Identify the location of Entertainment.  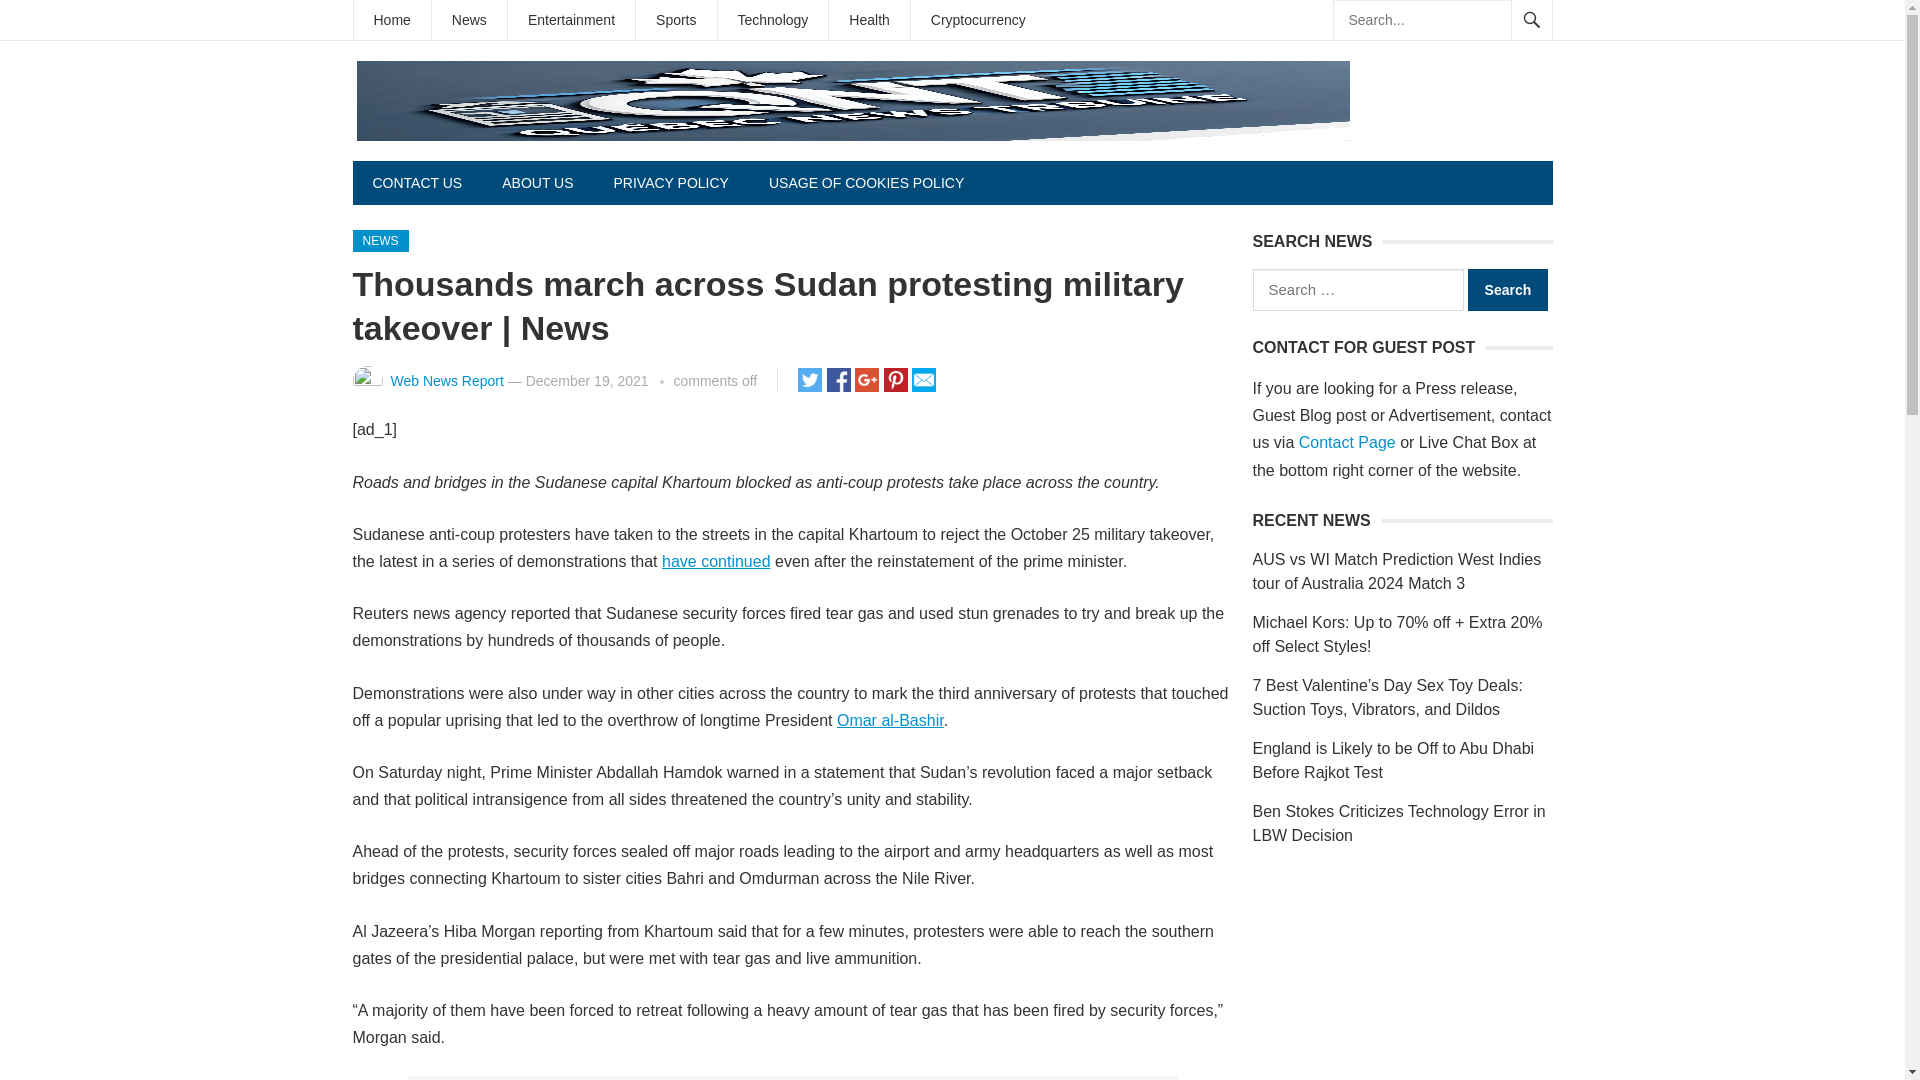
(572, 20).